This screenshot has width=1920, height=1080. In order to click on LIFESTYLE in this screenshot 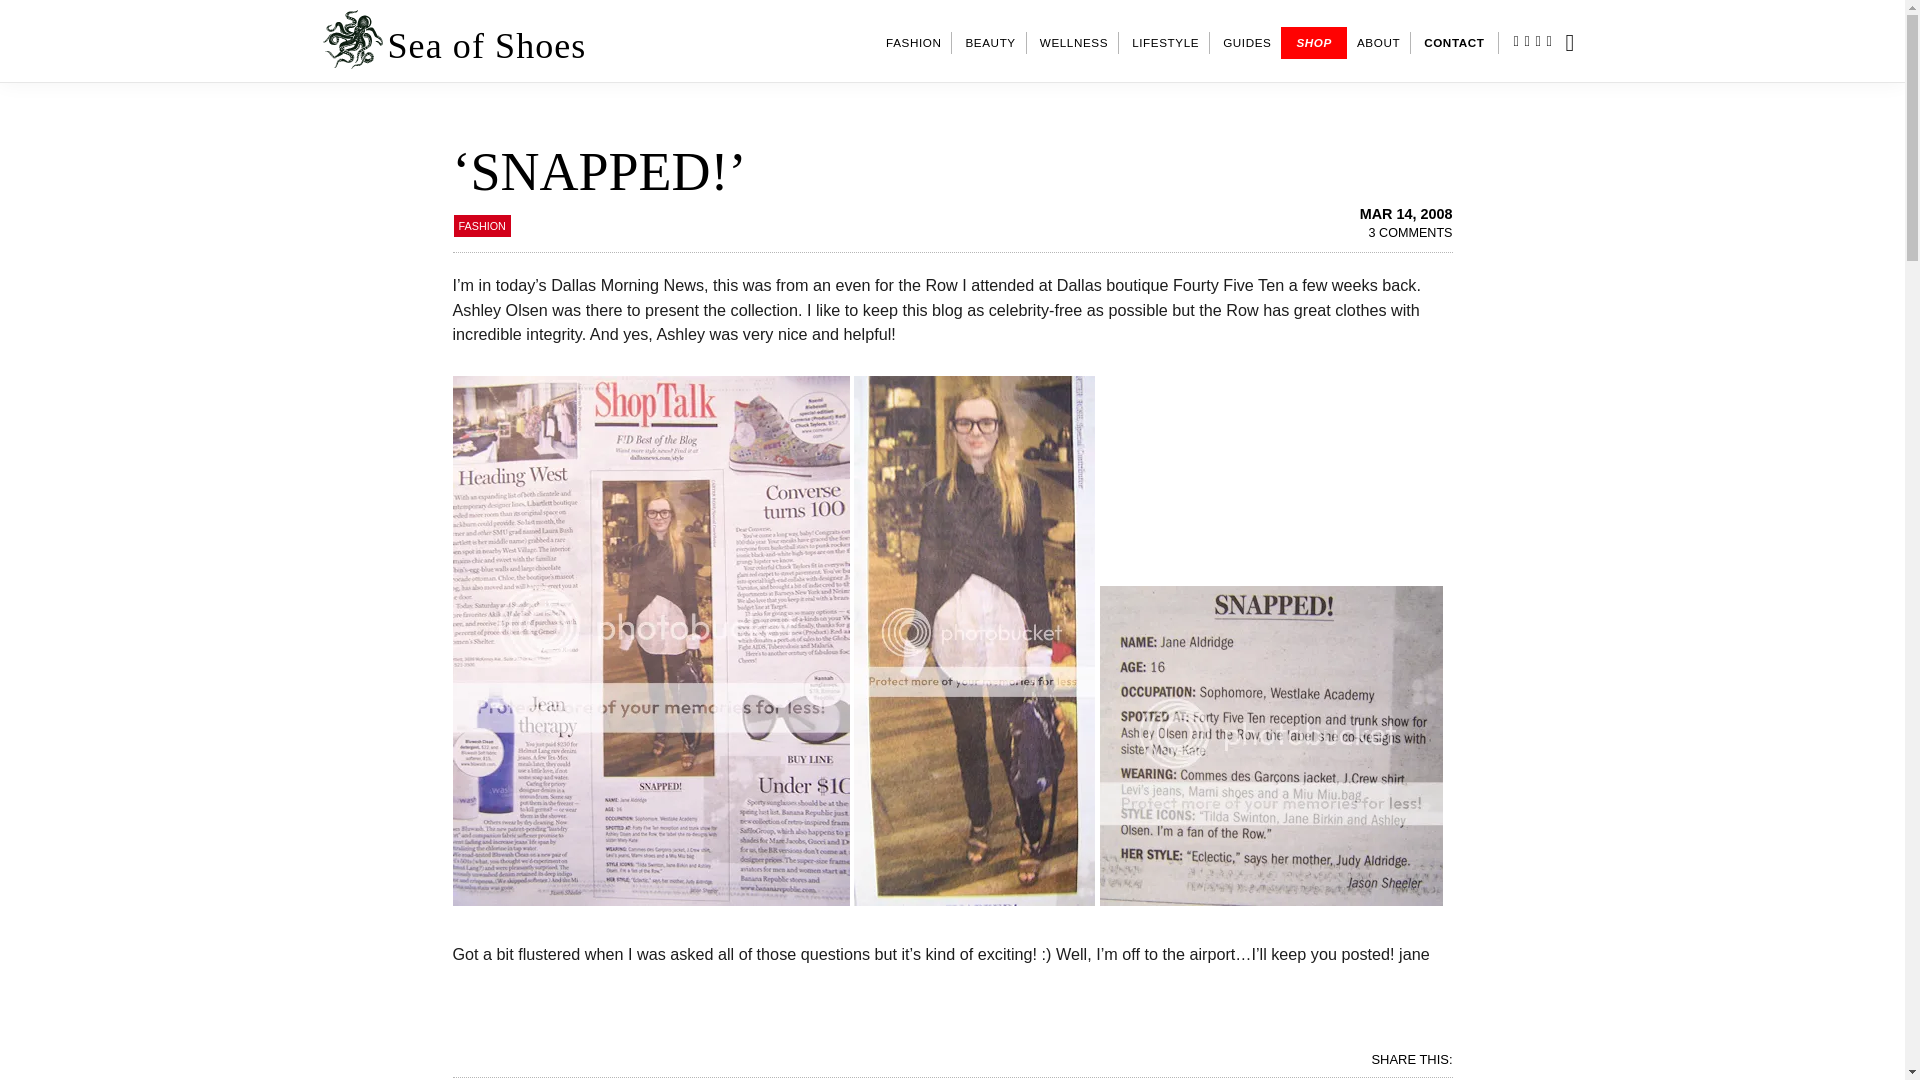, I will do `click(1165, 43)`.